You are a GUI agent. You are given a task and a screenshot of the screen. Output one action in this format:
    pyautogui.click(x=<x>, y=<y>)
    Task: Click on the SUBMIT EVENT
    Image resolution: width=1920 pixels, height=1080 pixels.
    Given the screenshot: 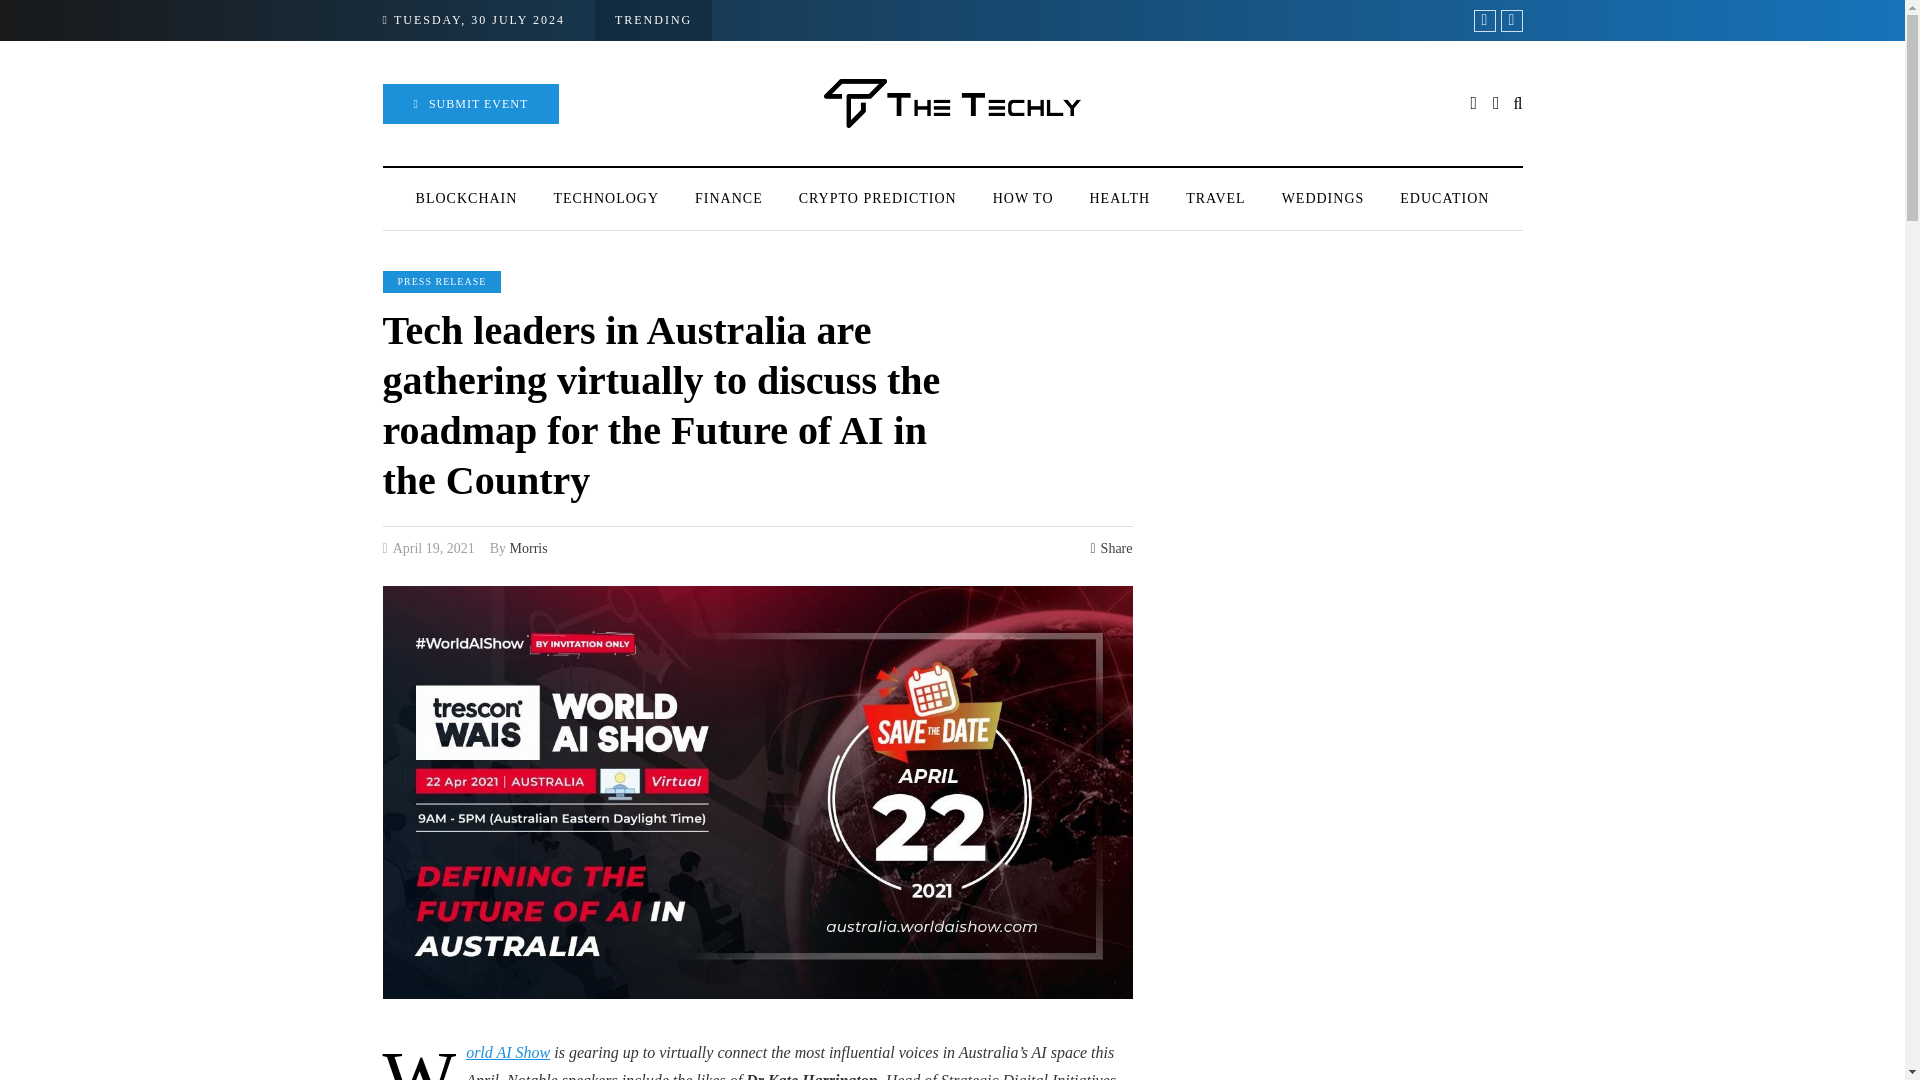 What is the action you would take?
    pyautogui.click(x=470, y=104)
    